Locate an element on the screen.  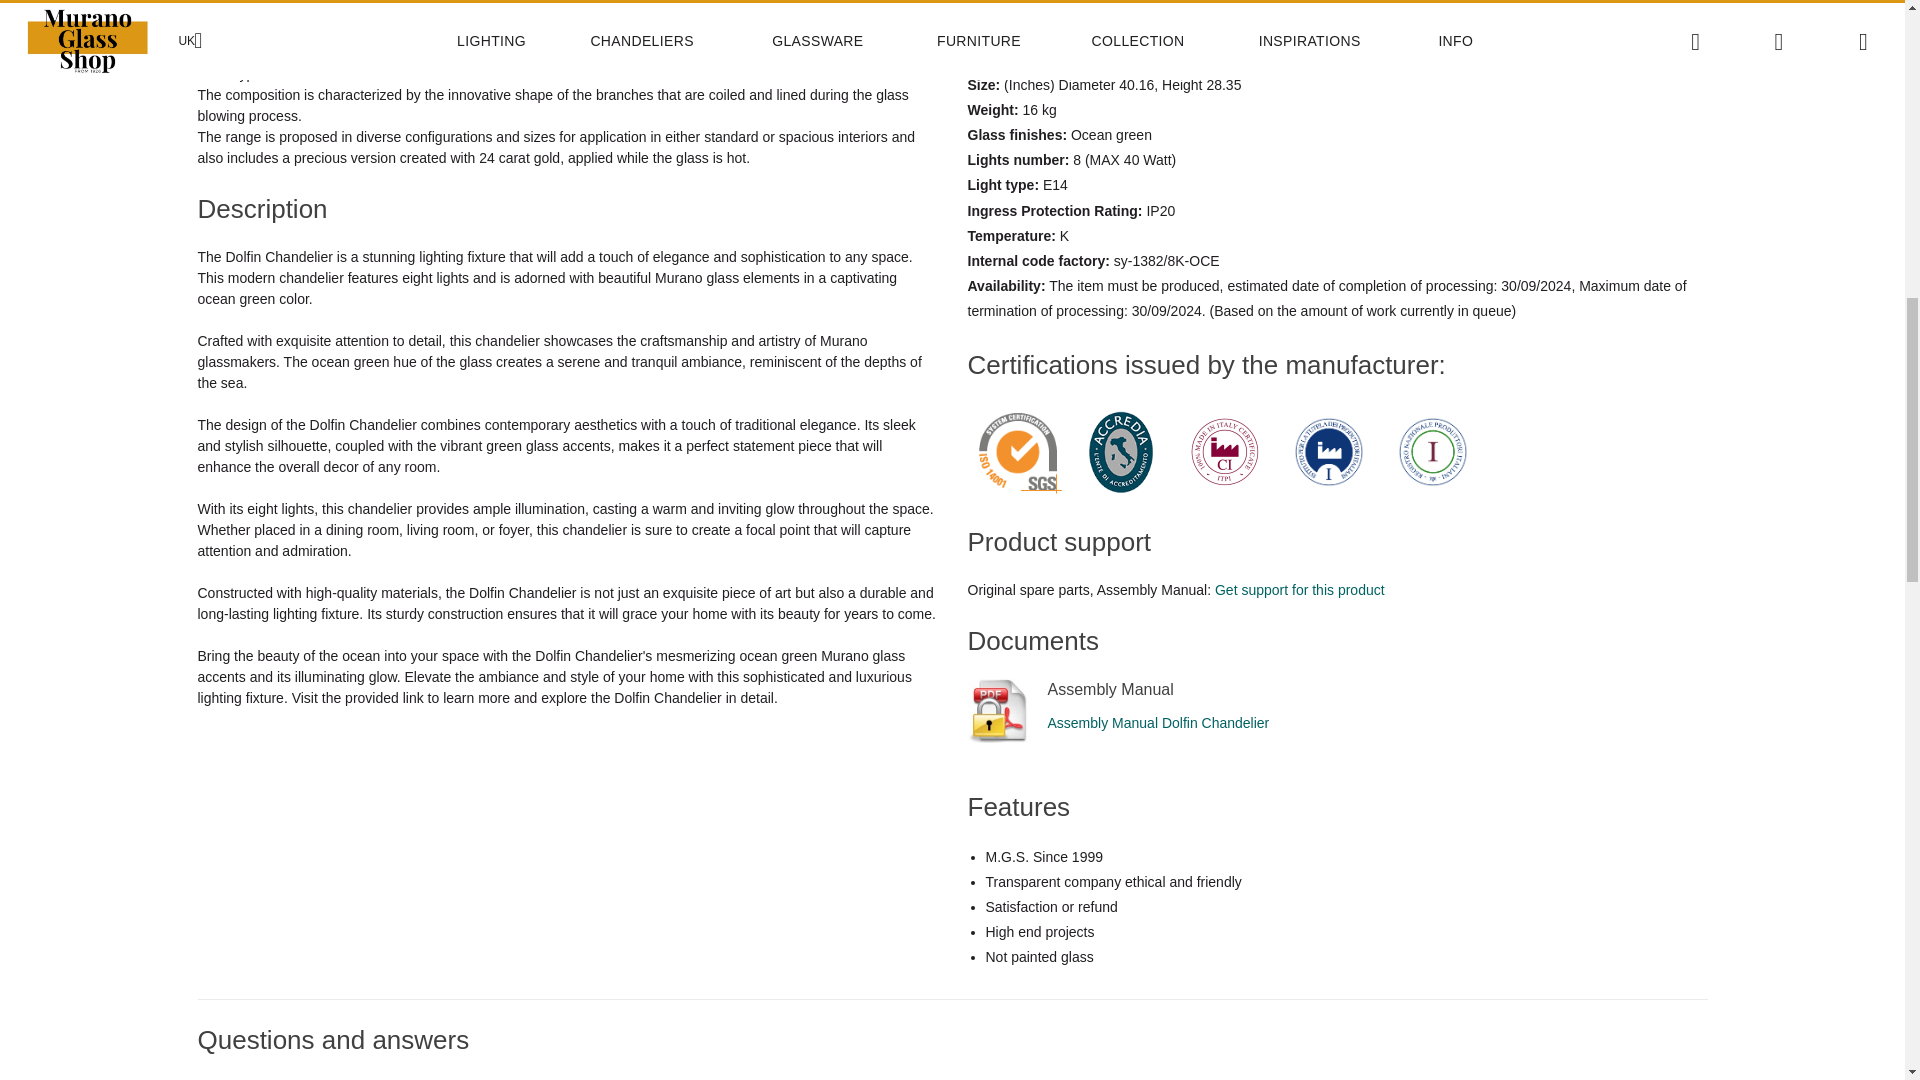
Gestione ambientale ISO 14001:2004 is located at coordinates (1017, 452).